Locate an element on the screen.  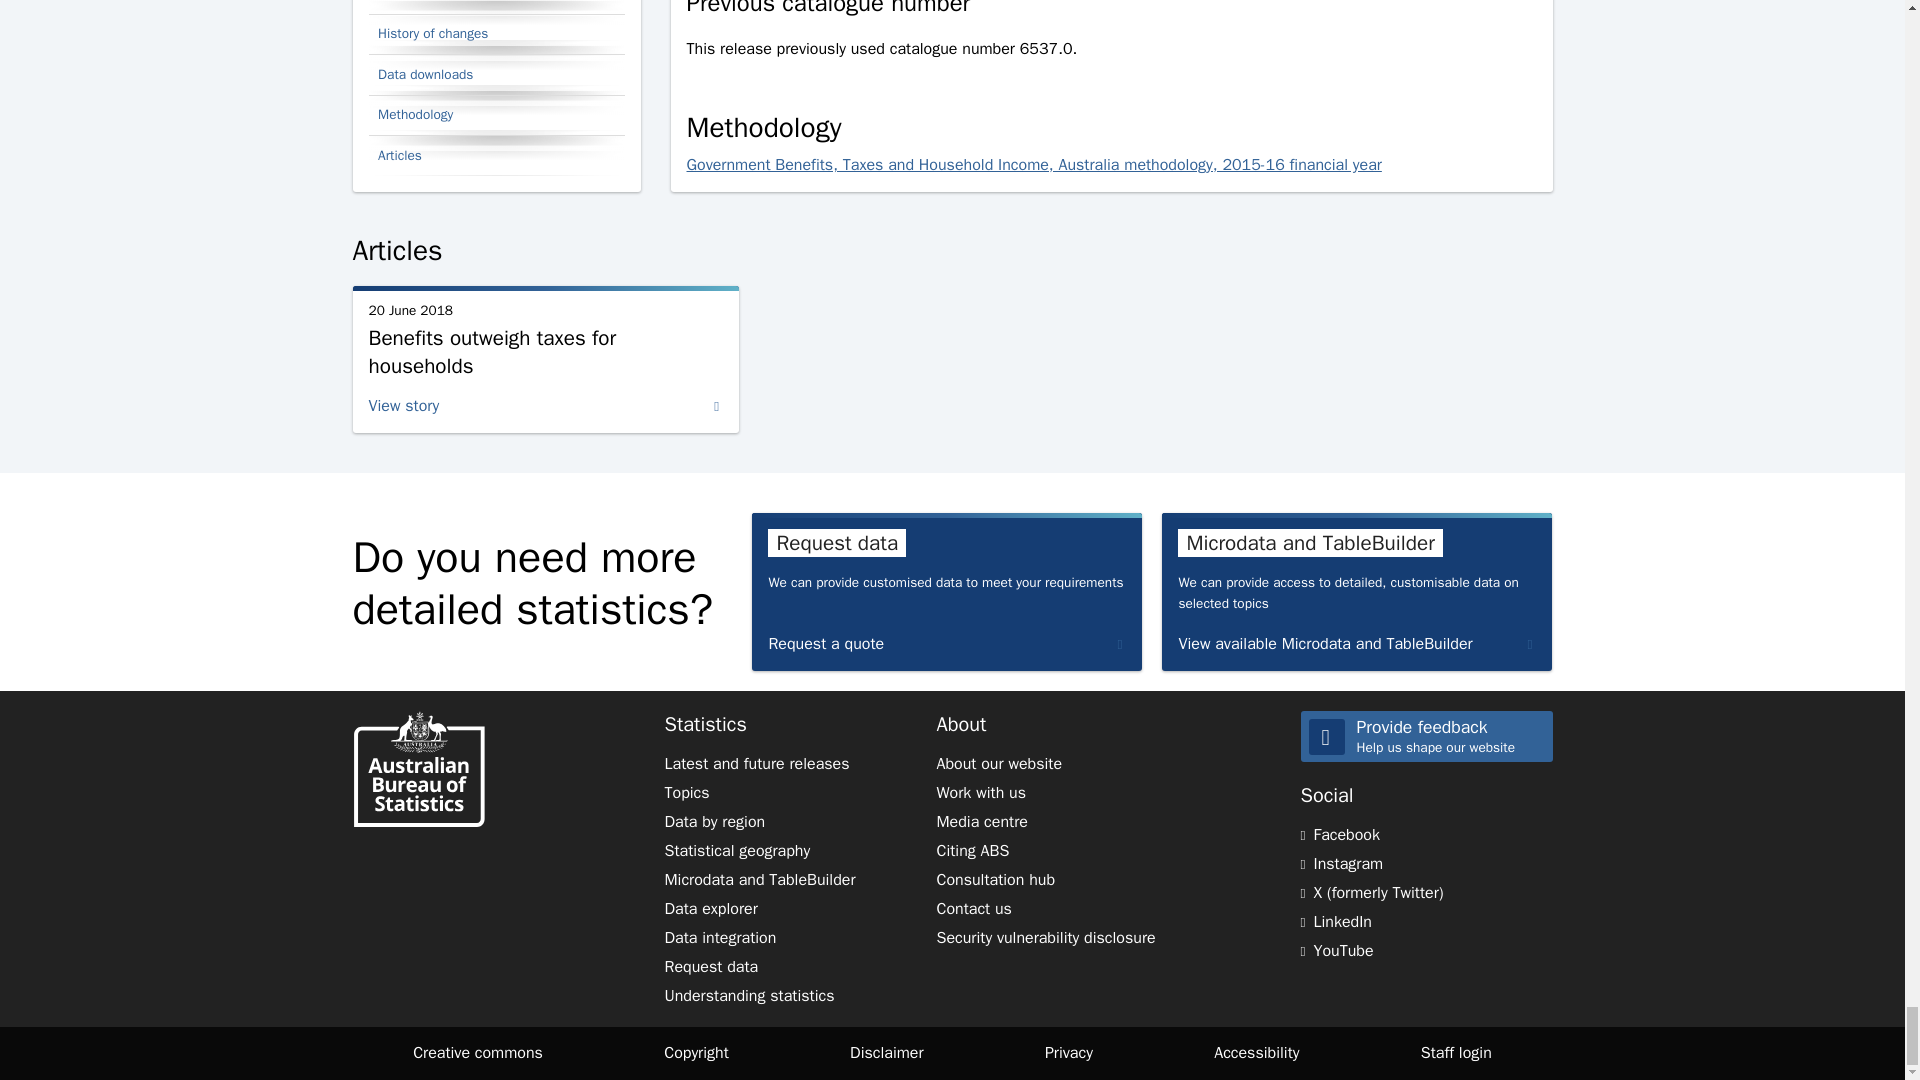
Home is located at coordinates (417, 768).